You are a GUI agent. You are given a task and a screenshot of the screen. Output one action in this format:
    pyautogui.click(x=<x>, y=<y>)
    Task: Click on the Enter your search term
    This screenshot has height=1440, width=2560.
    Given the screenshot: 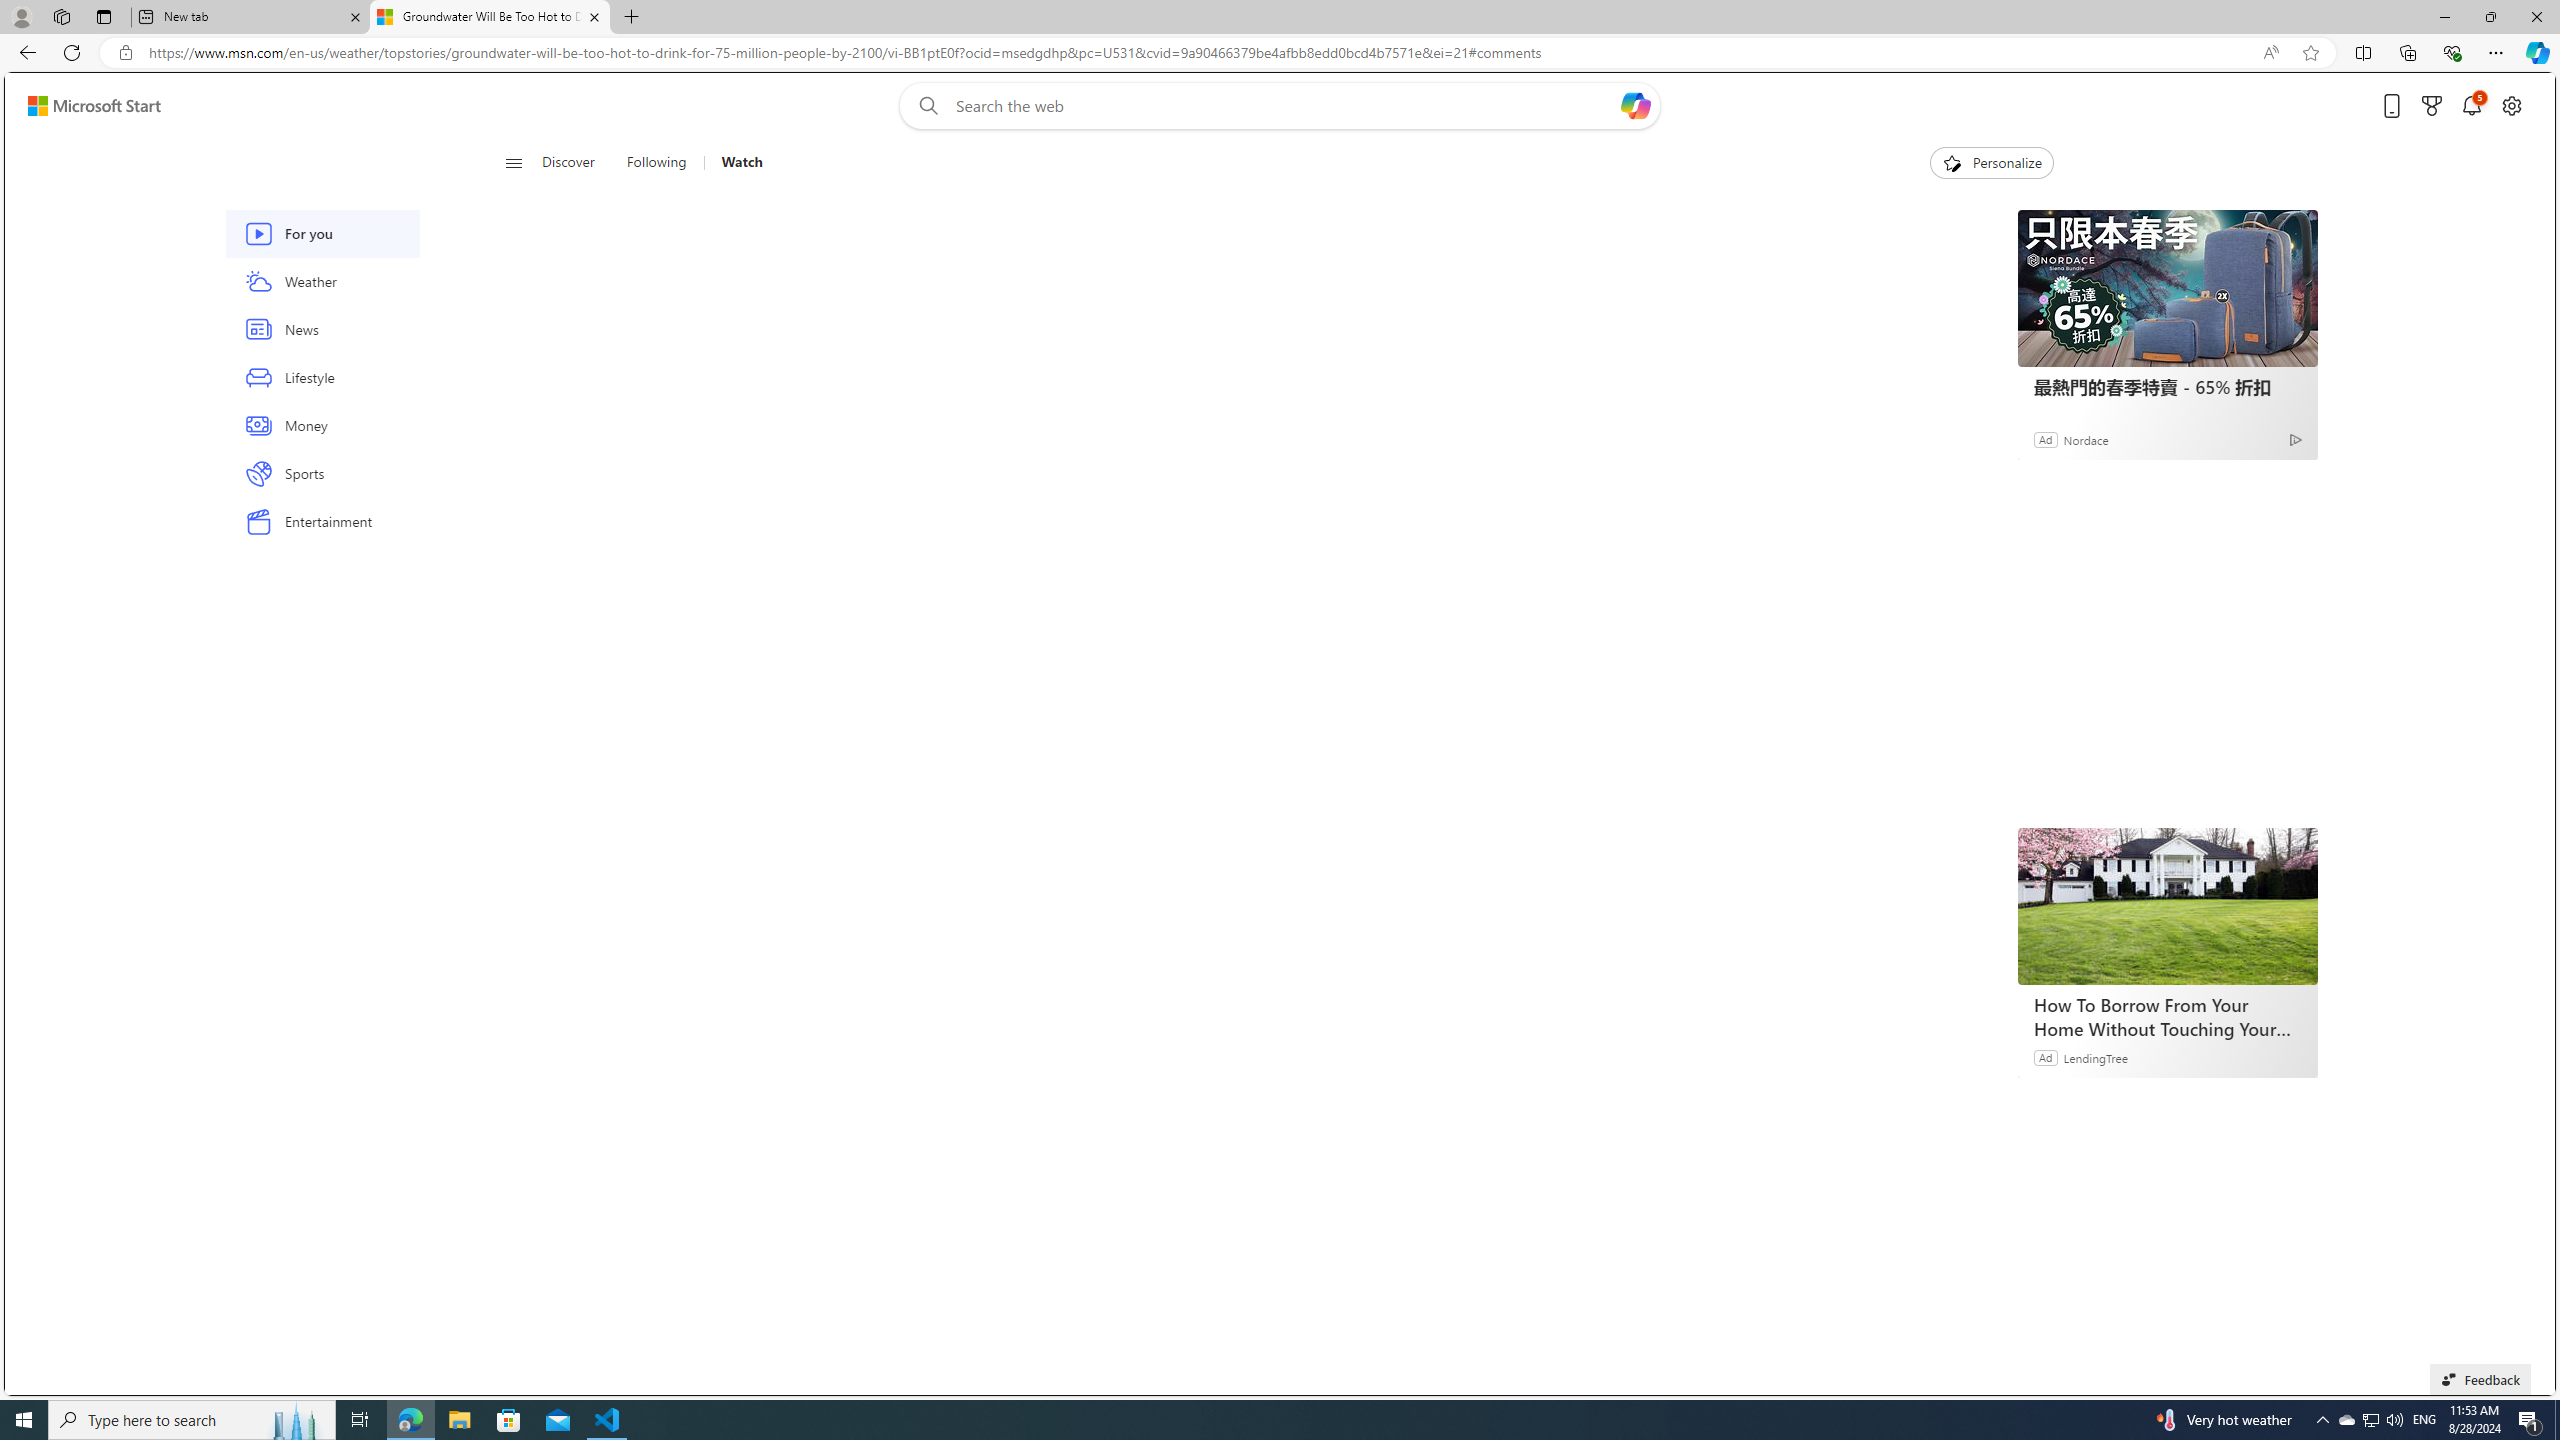 What is the action you would take?
    pyautogui.click(x=1284, y=106)
    